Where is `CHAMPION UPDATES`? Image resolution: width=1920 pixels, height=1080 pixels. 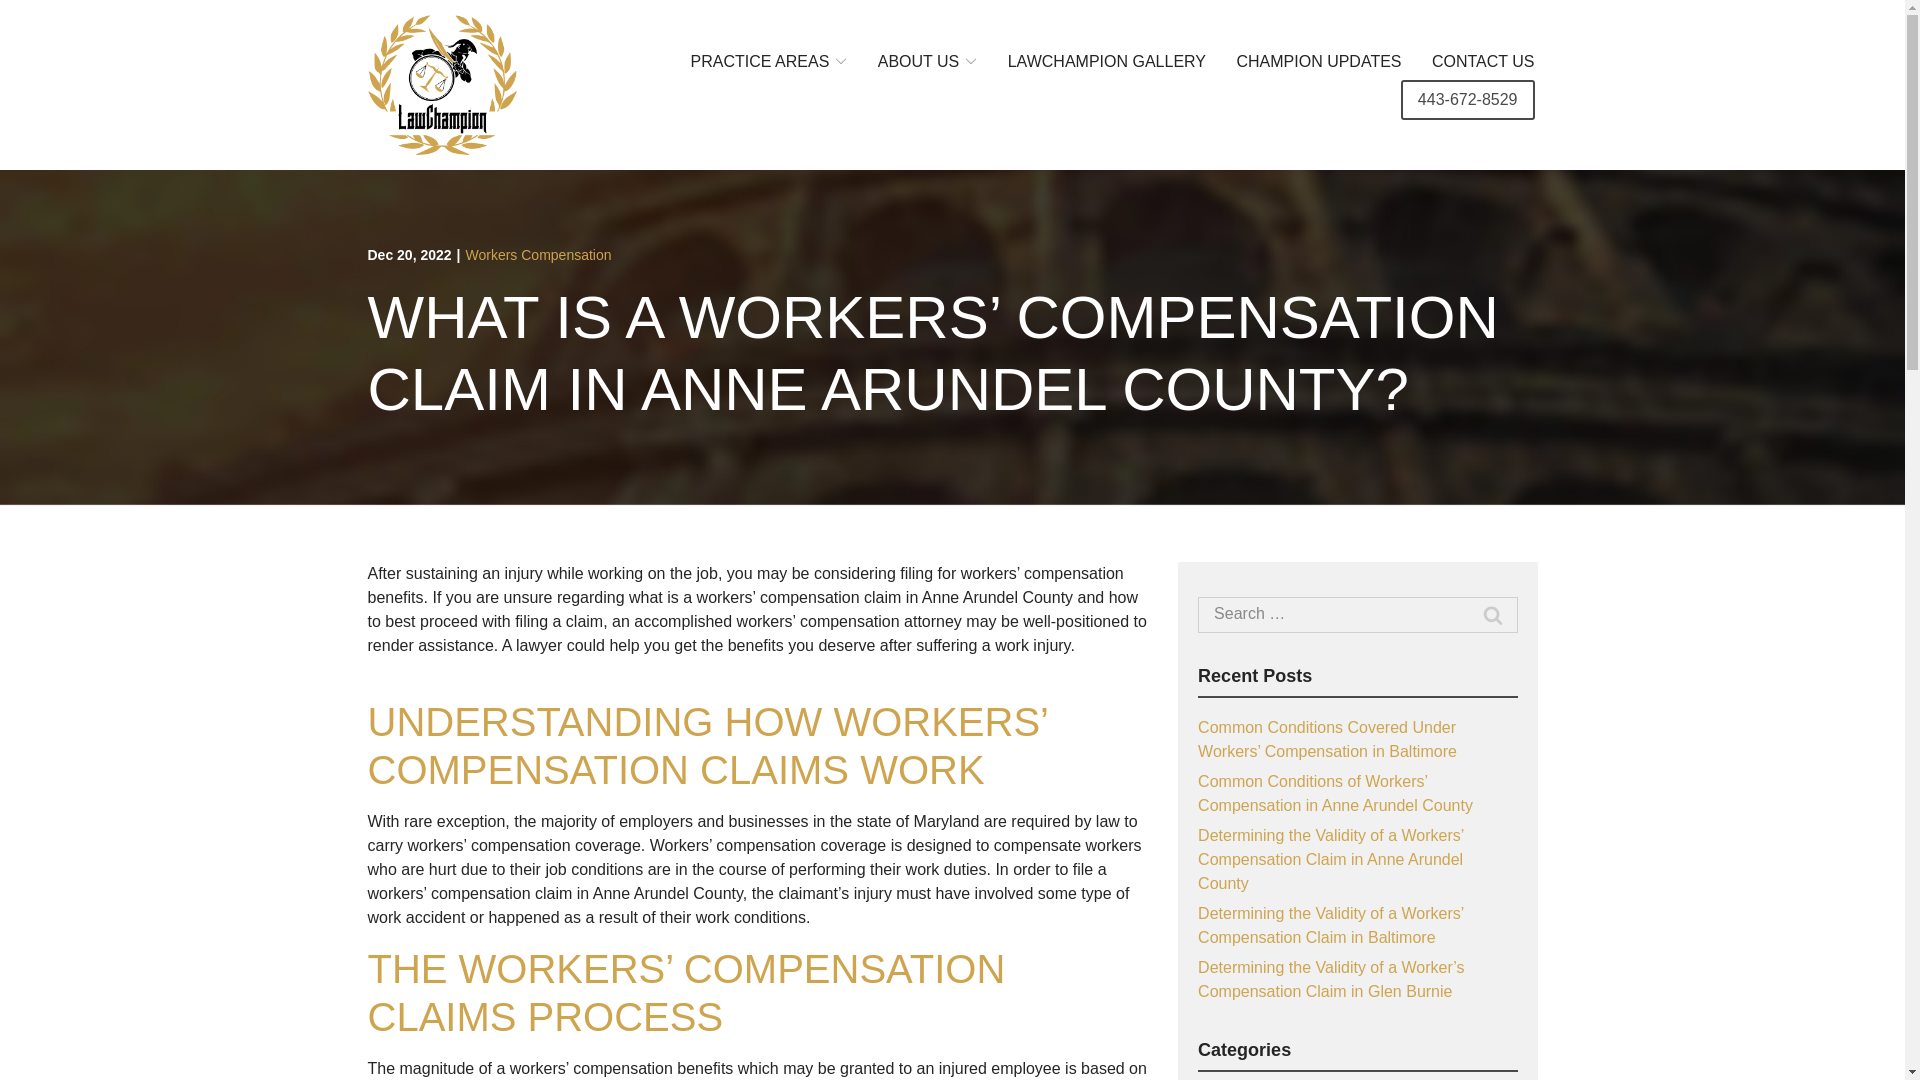 CHAMPION UPDATES is located at coordinates (1318, 61).